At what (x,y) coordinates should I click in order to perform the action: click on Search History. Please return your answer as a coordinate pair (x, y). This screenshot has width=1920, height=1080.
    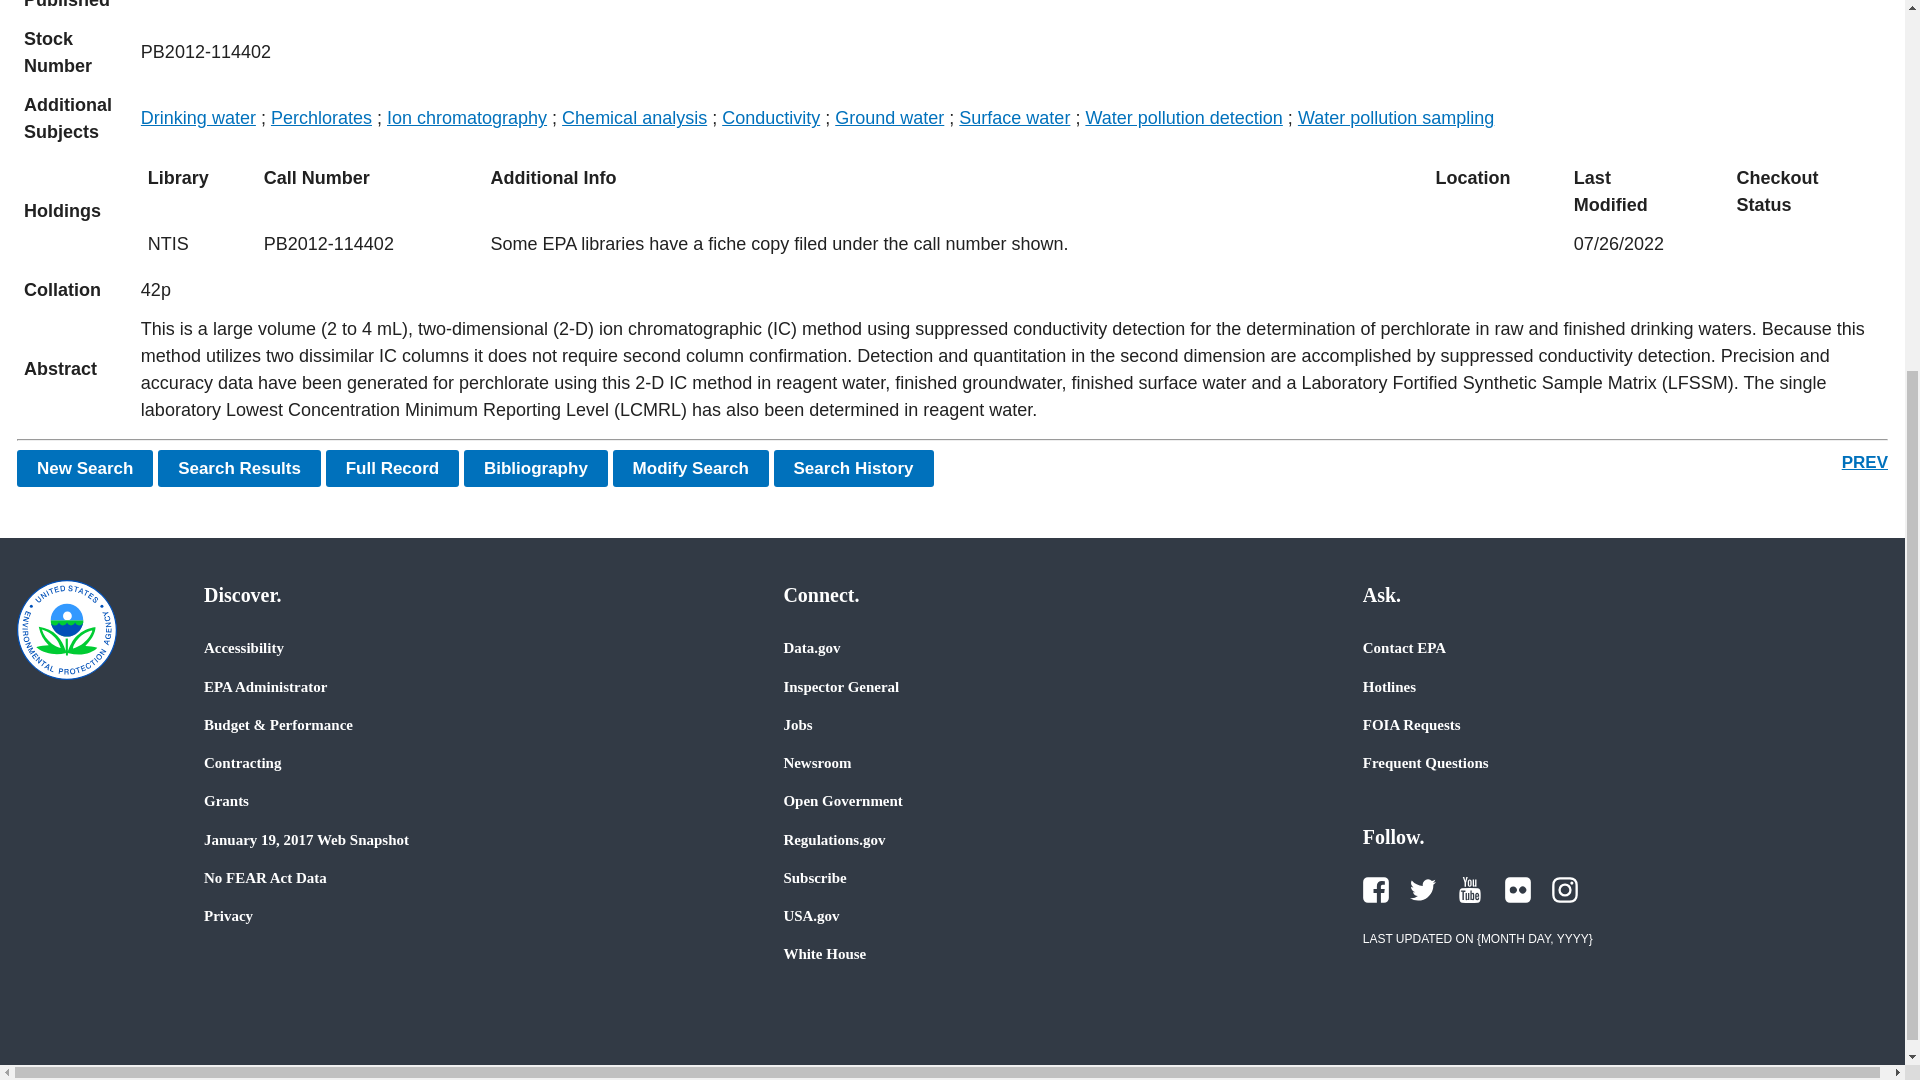
    Looking at the image, I should click on (853, 468).